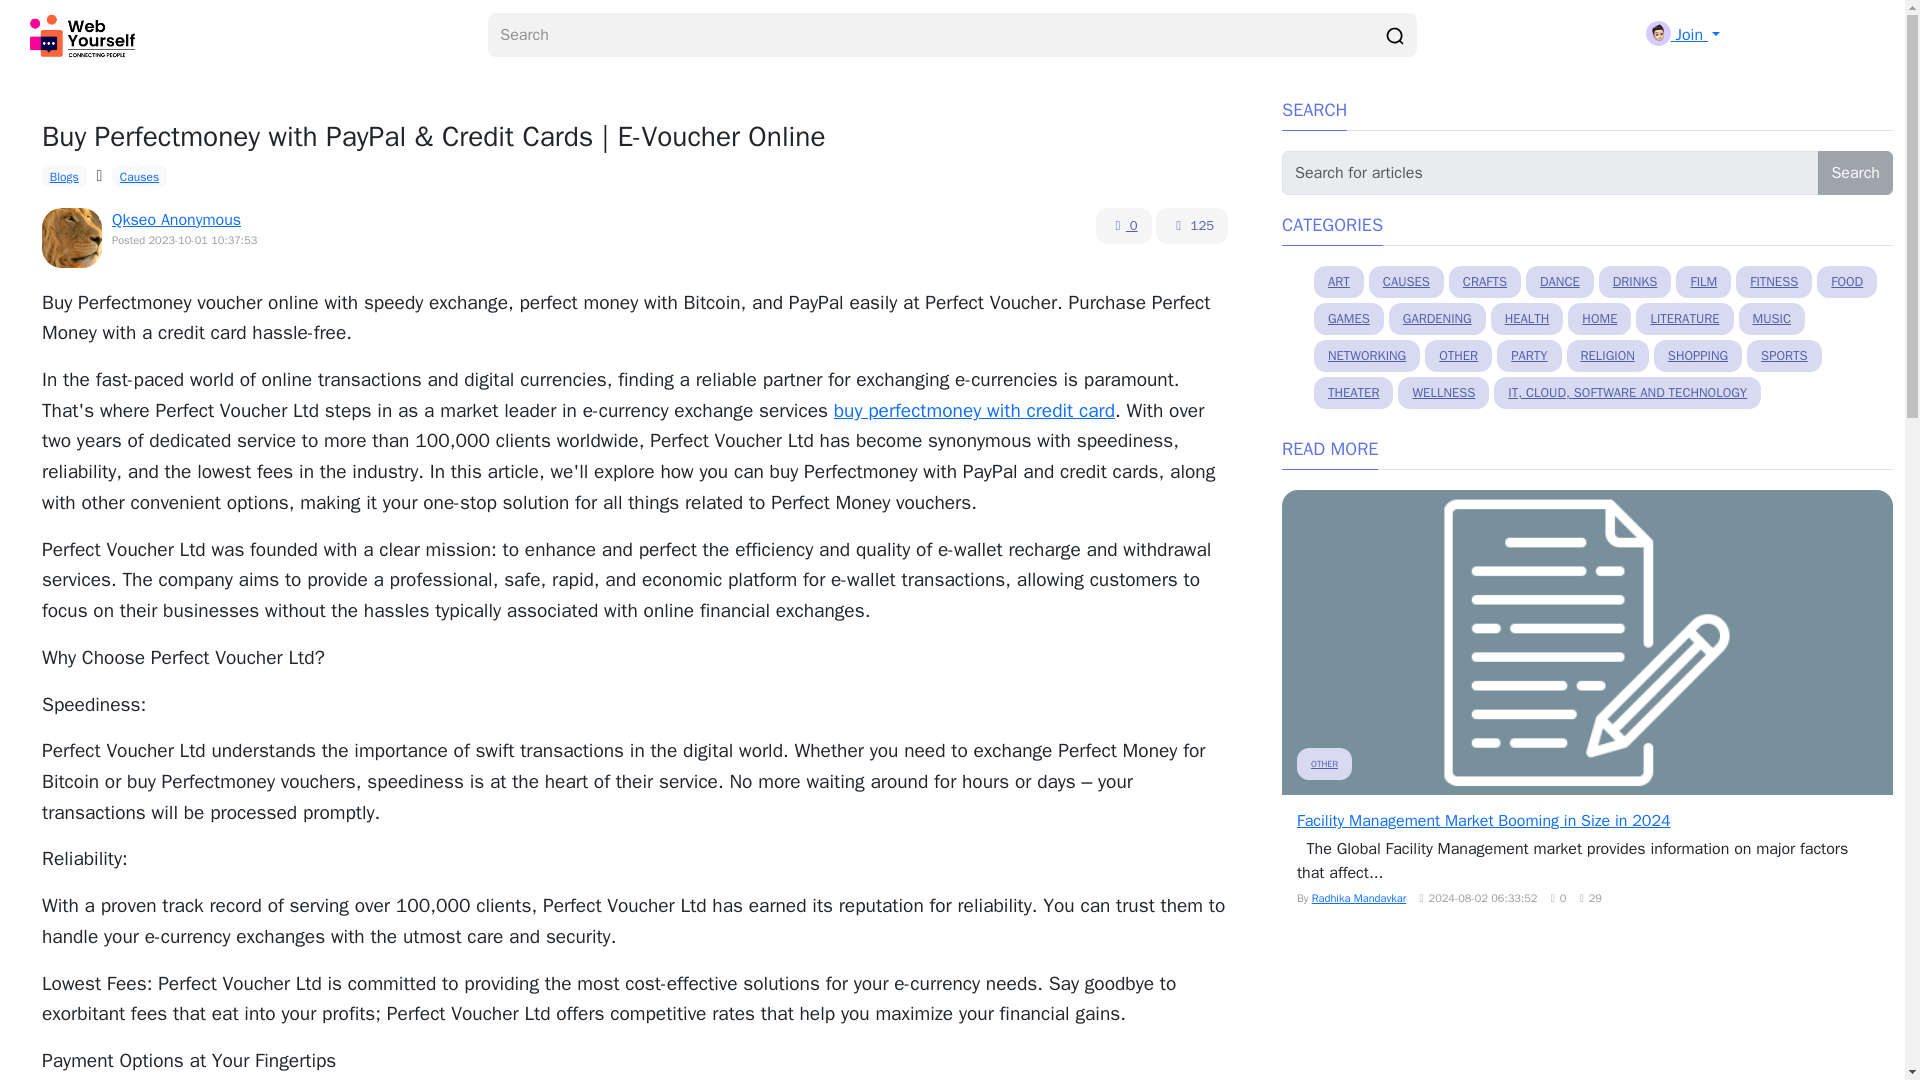 This screenshot has width=1920, height=1080. What do you see at coordinates (1338, 282) in the screenshot?
I see `ART` at bounding box center [1338, 282].